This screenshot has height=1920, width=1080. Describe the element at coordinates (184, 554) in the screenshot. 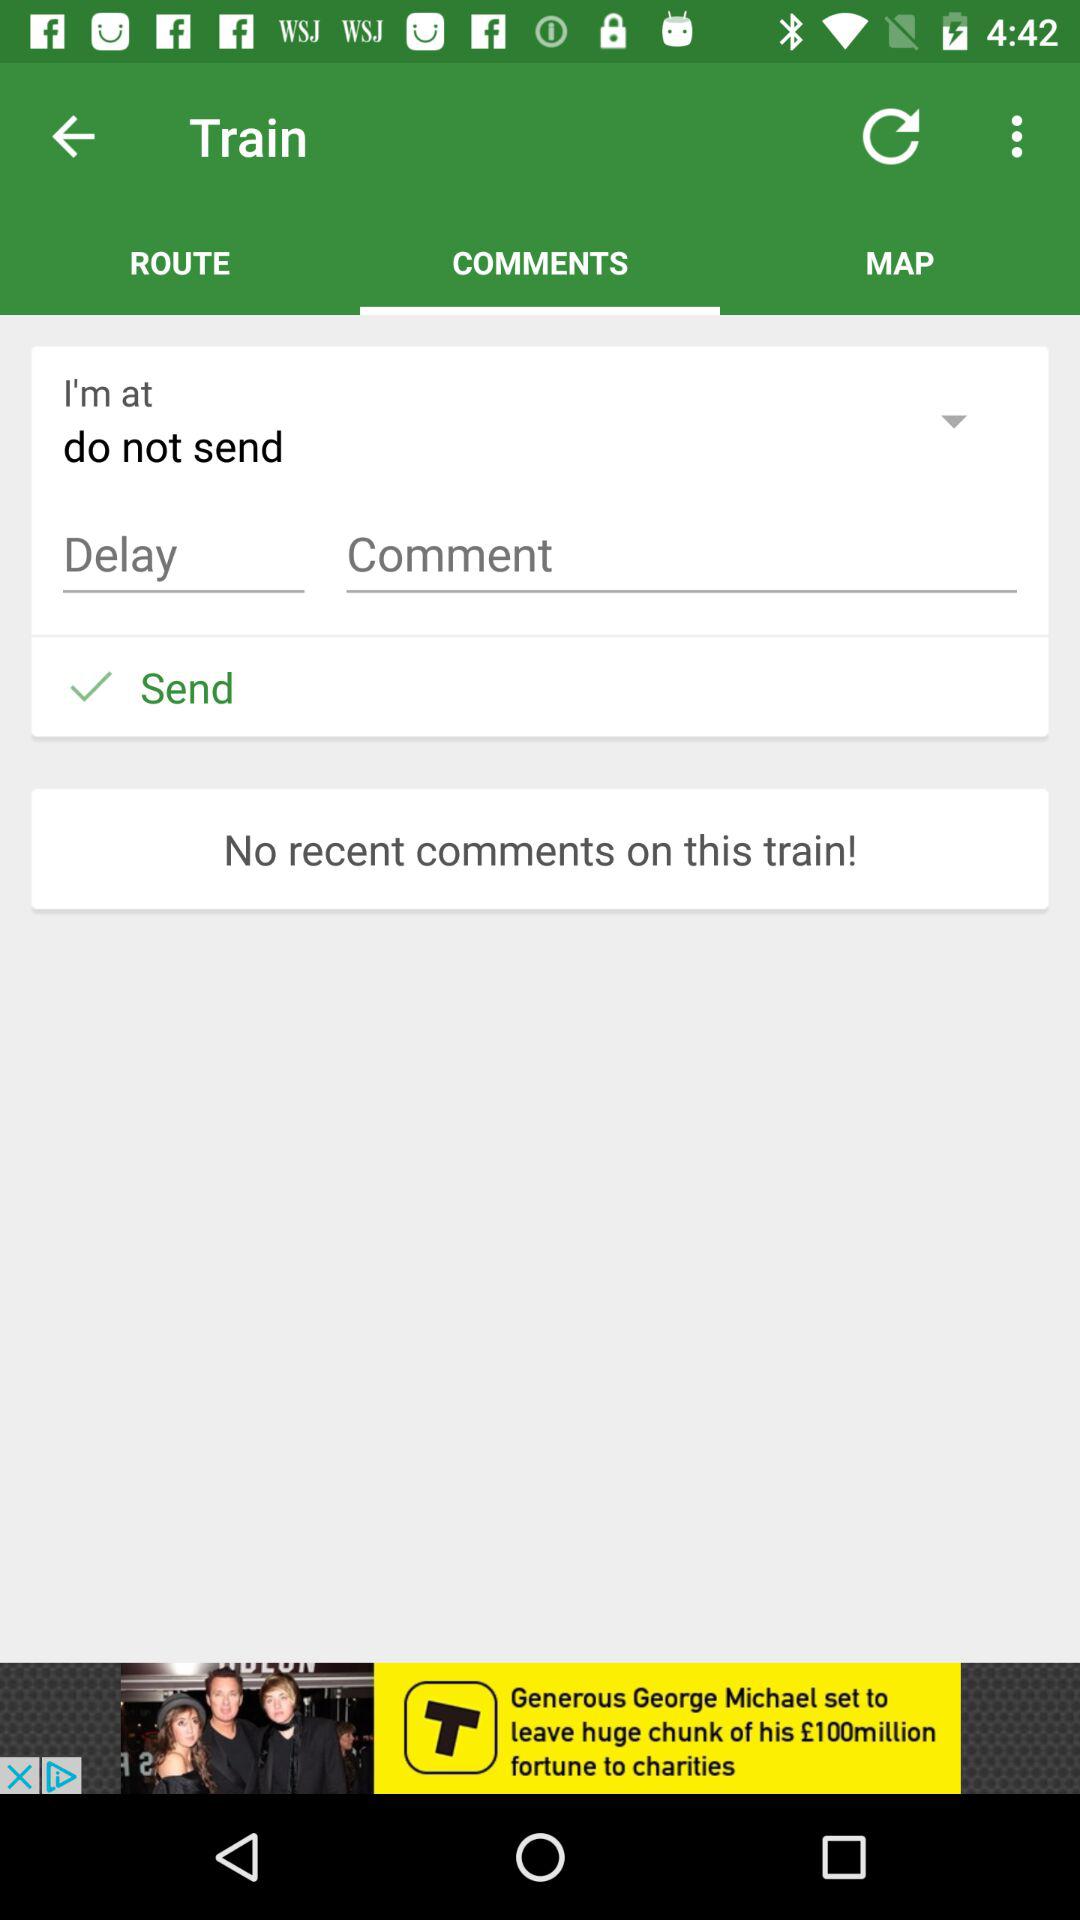

I see `select the text box which says delay` at that location.